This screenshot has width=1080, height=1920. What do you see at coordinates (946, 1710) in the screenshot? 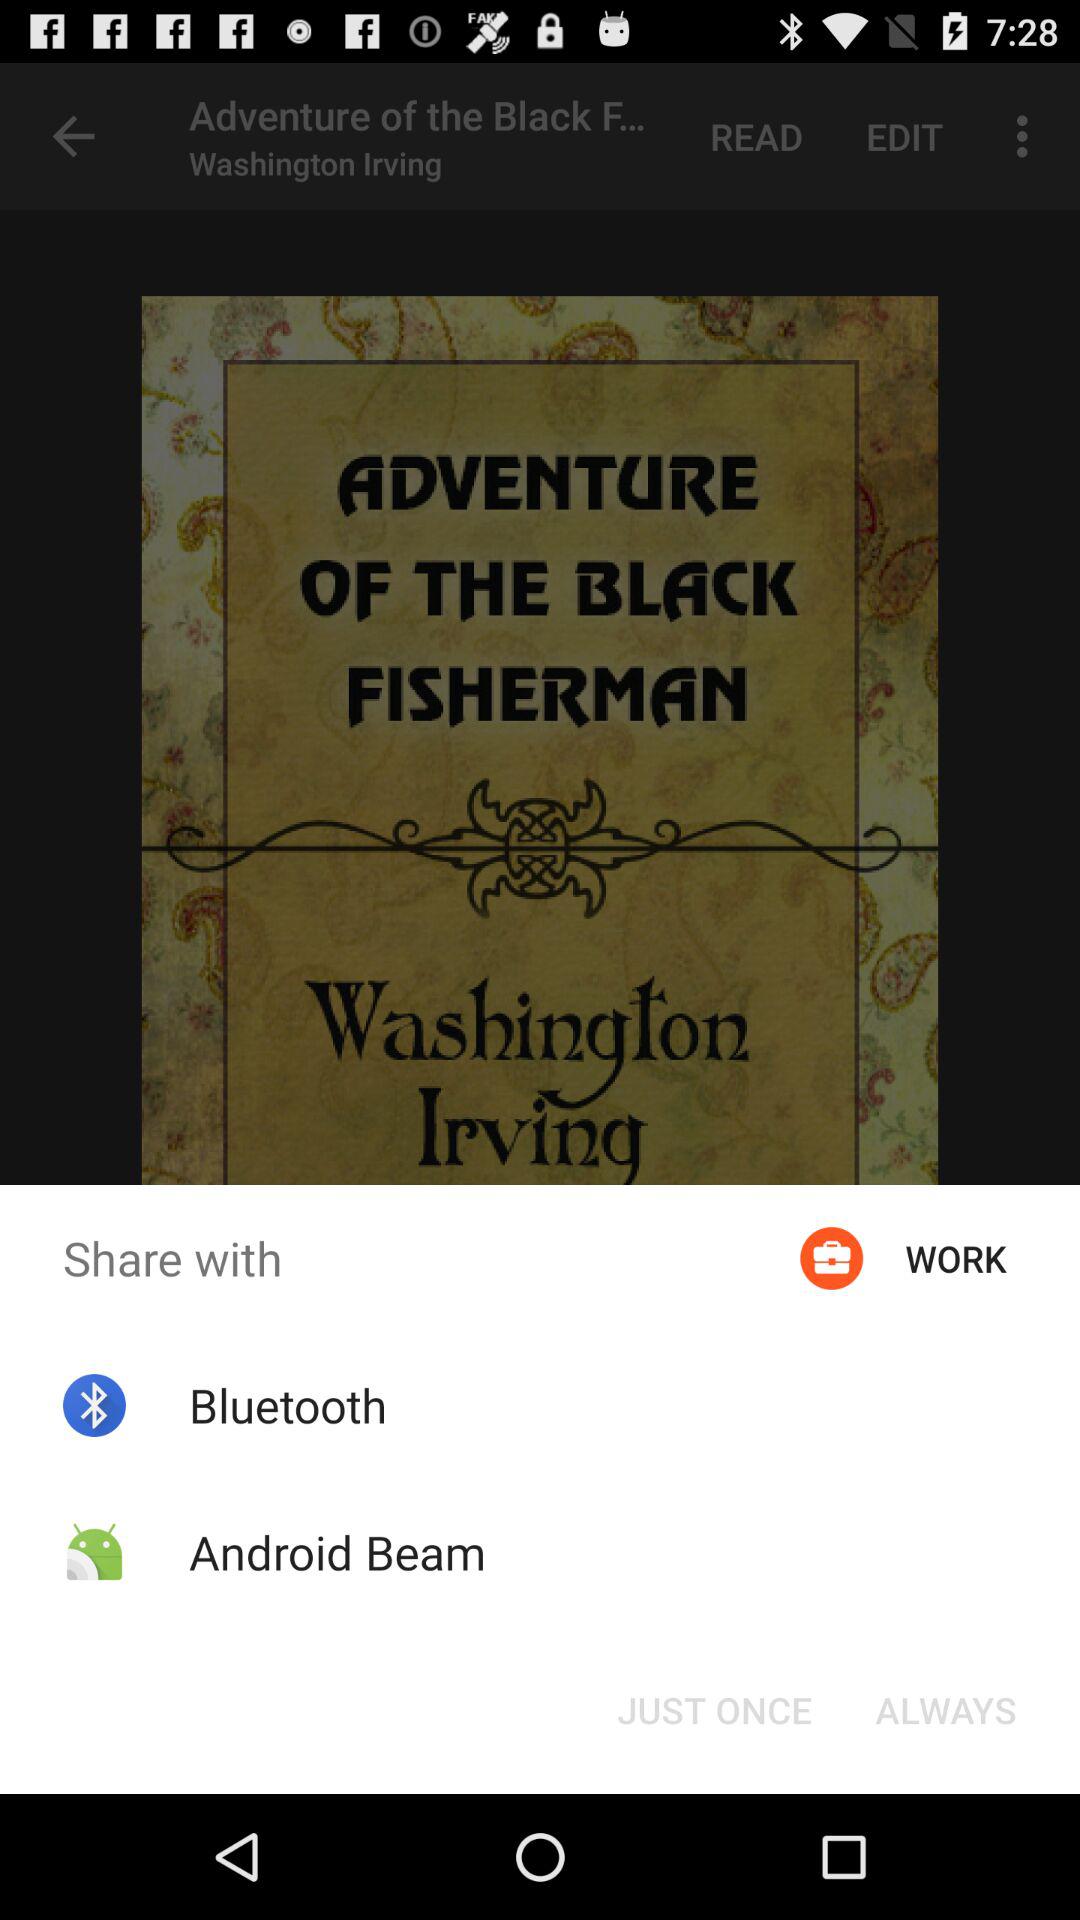
I see `press button at the bottom right corner` at bounding box center [946, 1710].